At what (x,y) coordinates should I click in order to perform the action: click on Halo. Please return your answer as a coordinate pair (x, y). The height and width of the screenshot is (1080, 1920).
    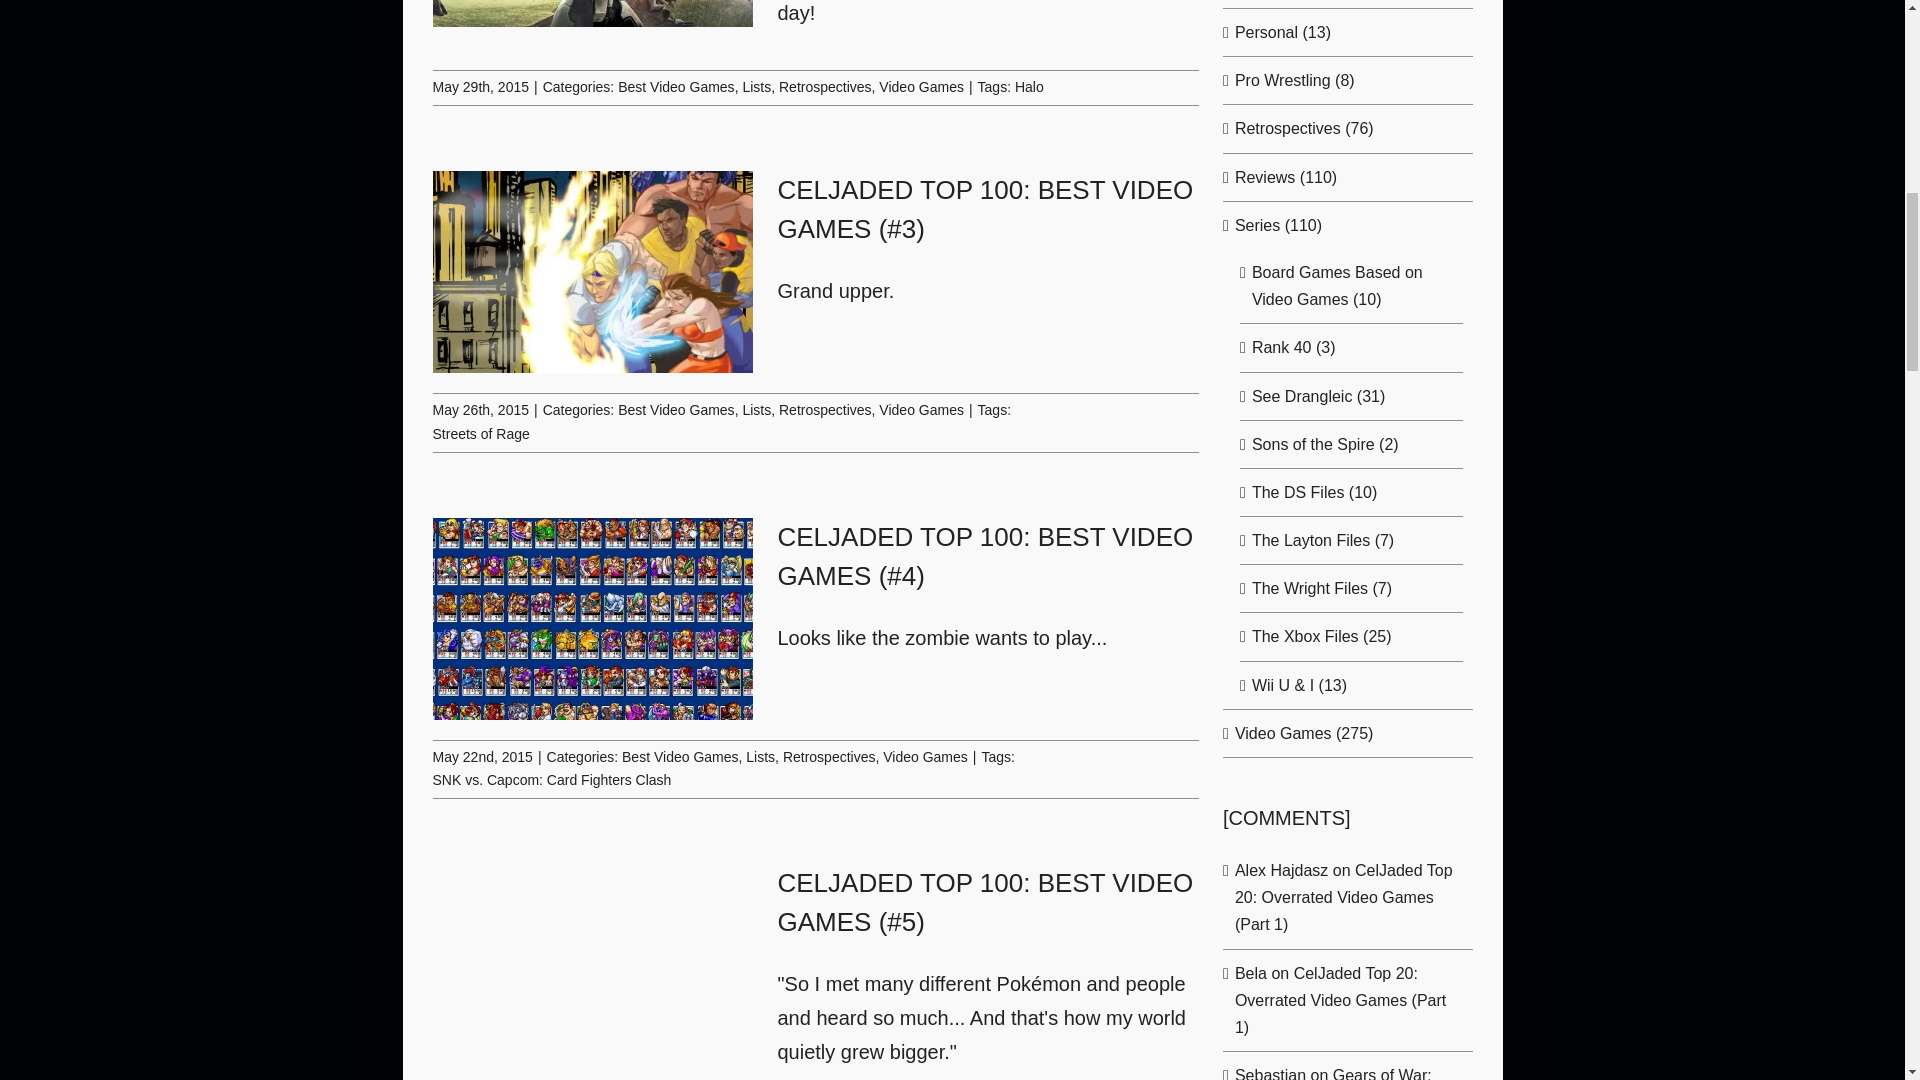
    Looking at the image, I should click on (1030, 86).